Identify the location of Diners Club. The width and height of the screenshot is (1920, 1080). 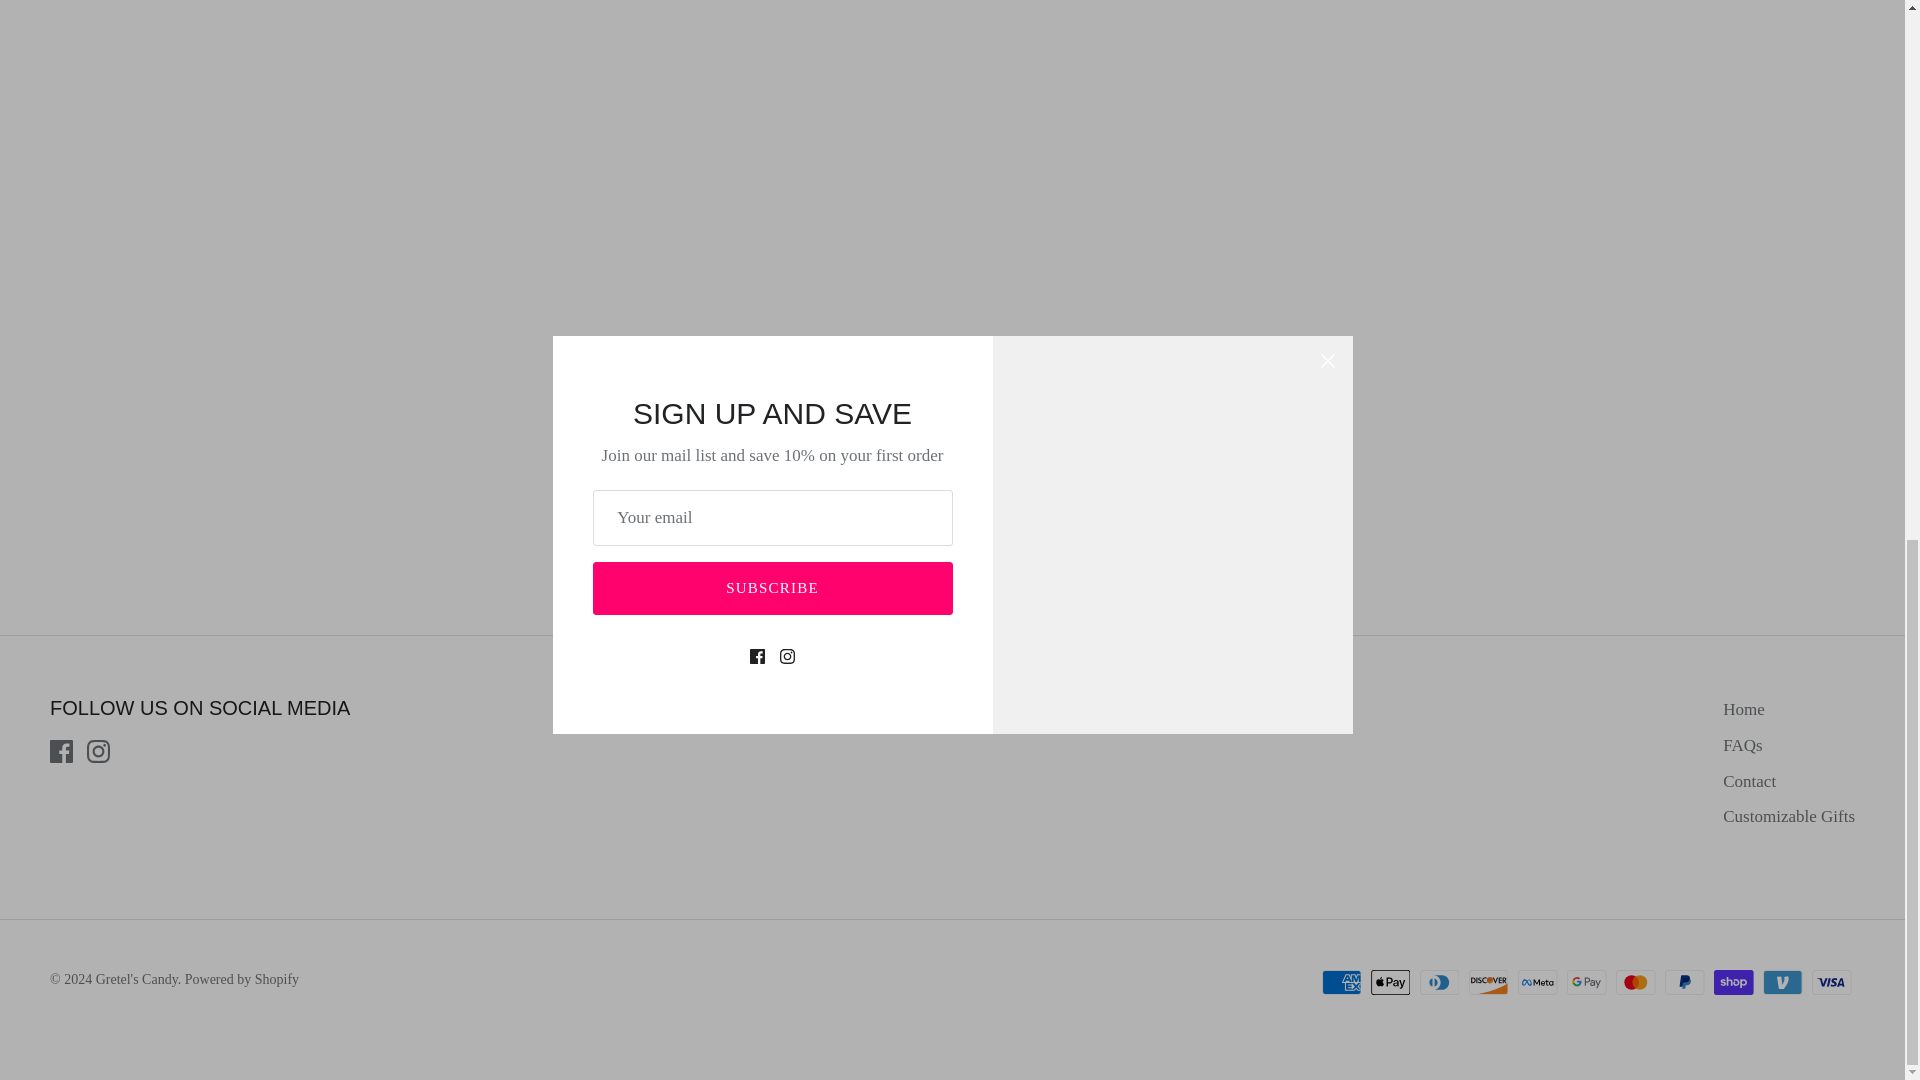
(1440, 982).